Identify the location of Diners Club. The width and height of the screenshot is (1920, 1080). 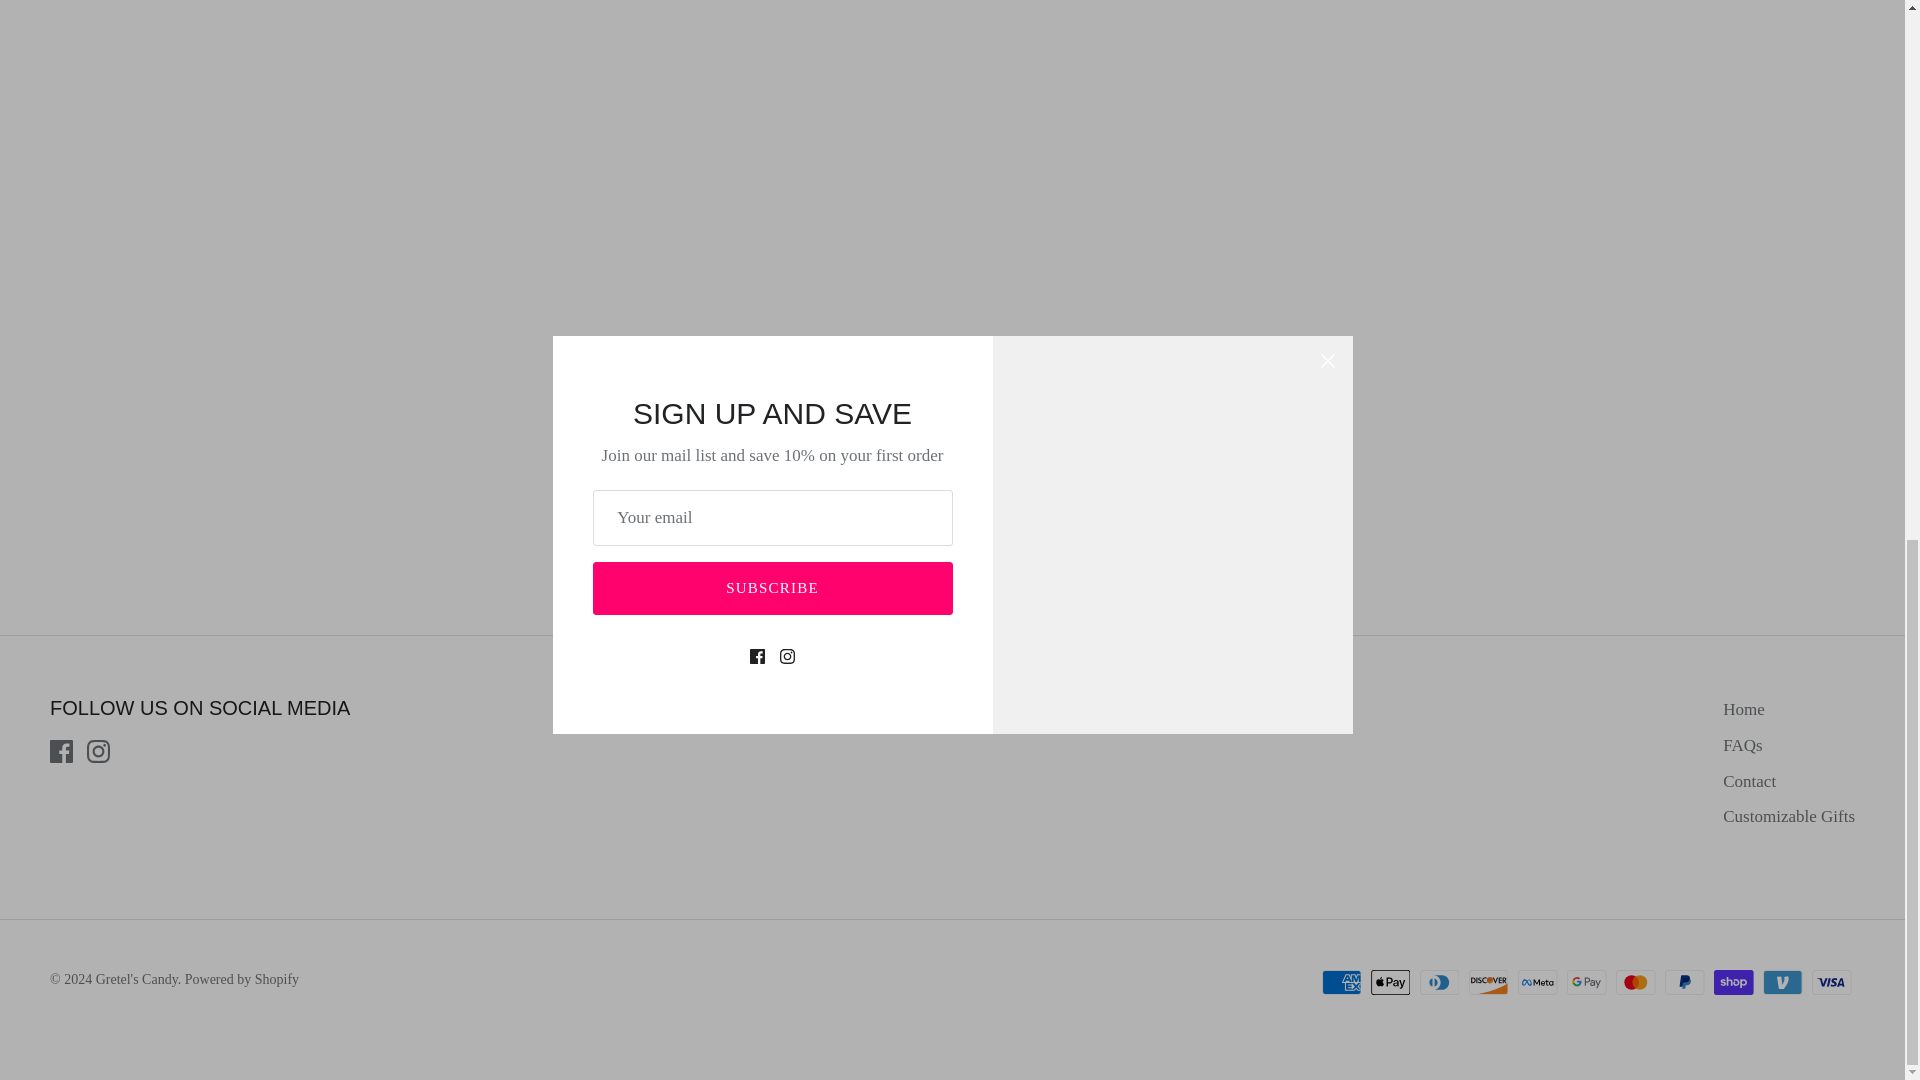
(1440, 982).